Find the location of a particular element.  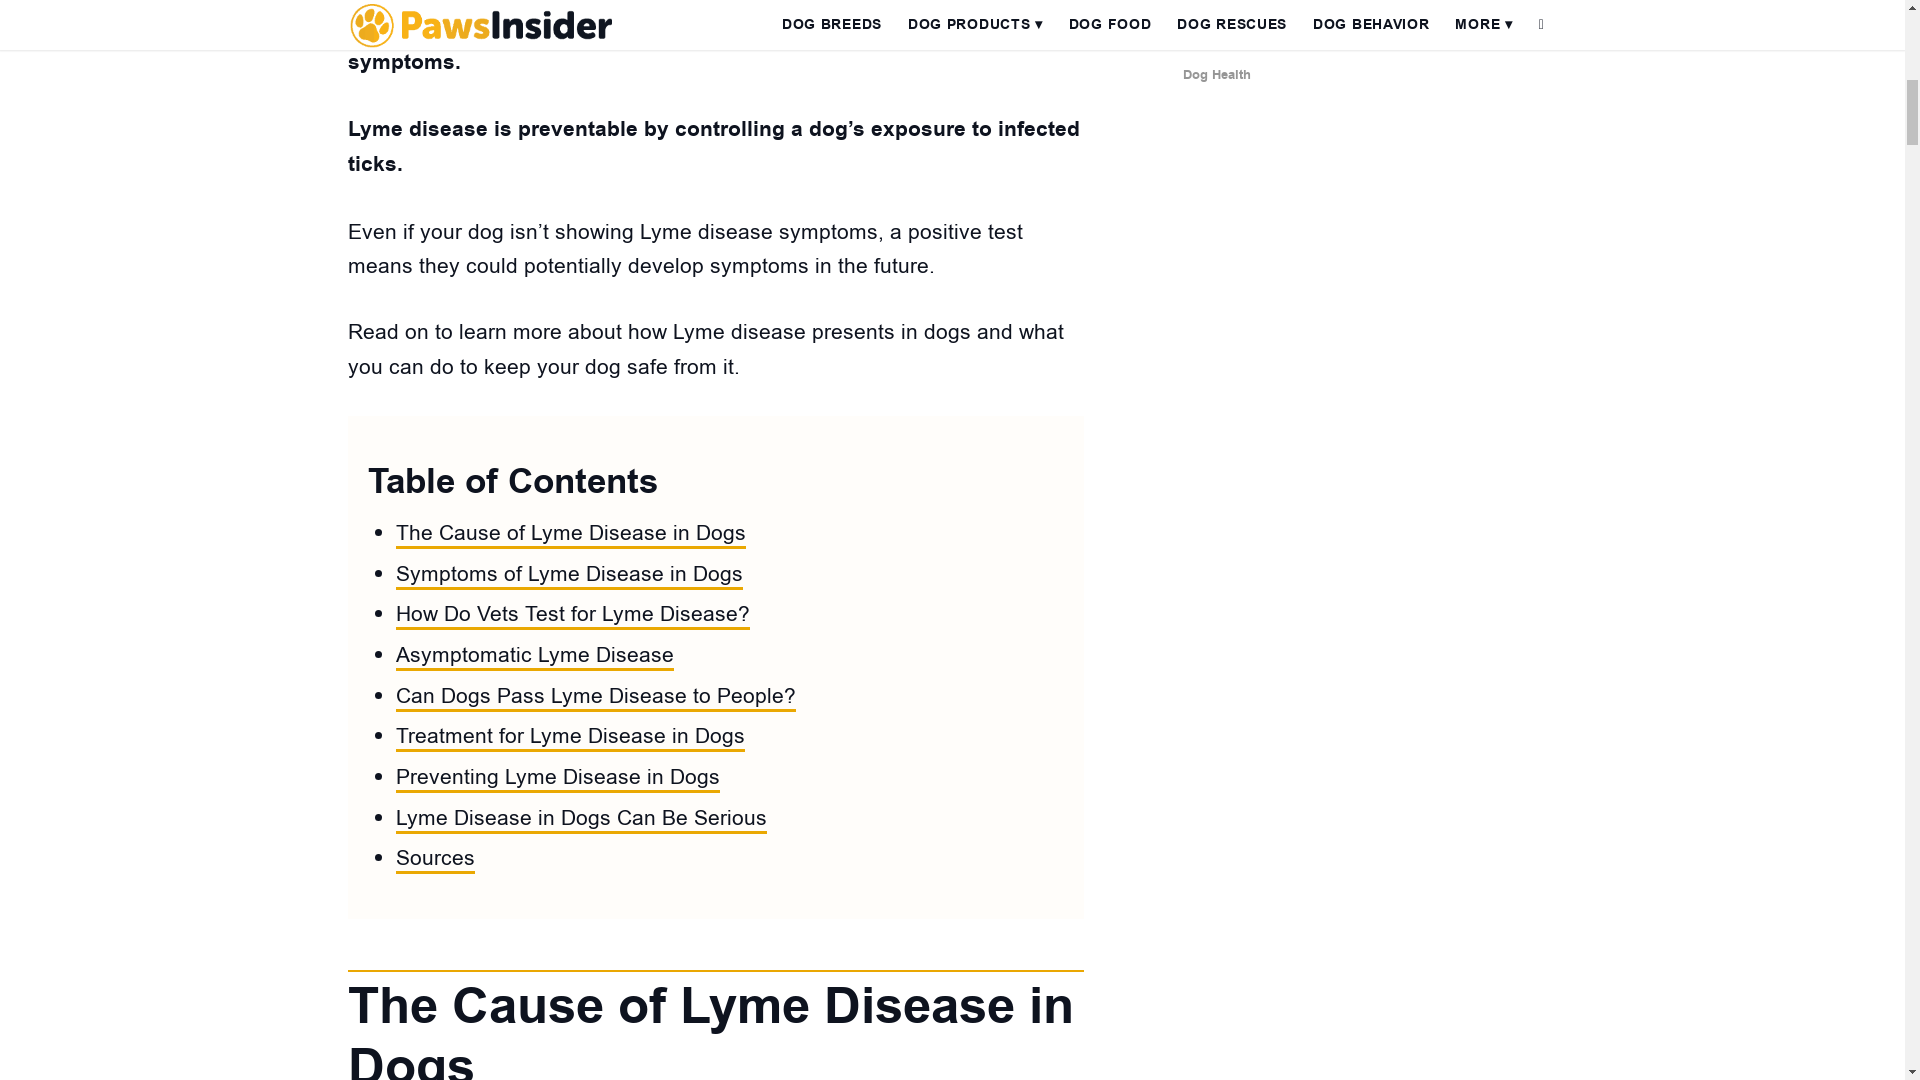

Can Dogs Pass Lyme Disease to People? is located at coordinates (596, 696).